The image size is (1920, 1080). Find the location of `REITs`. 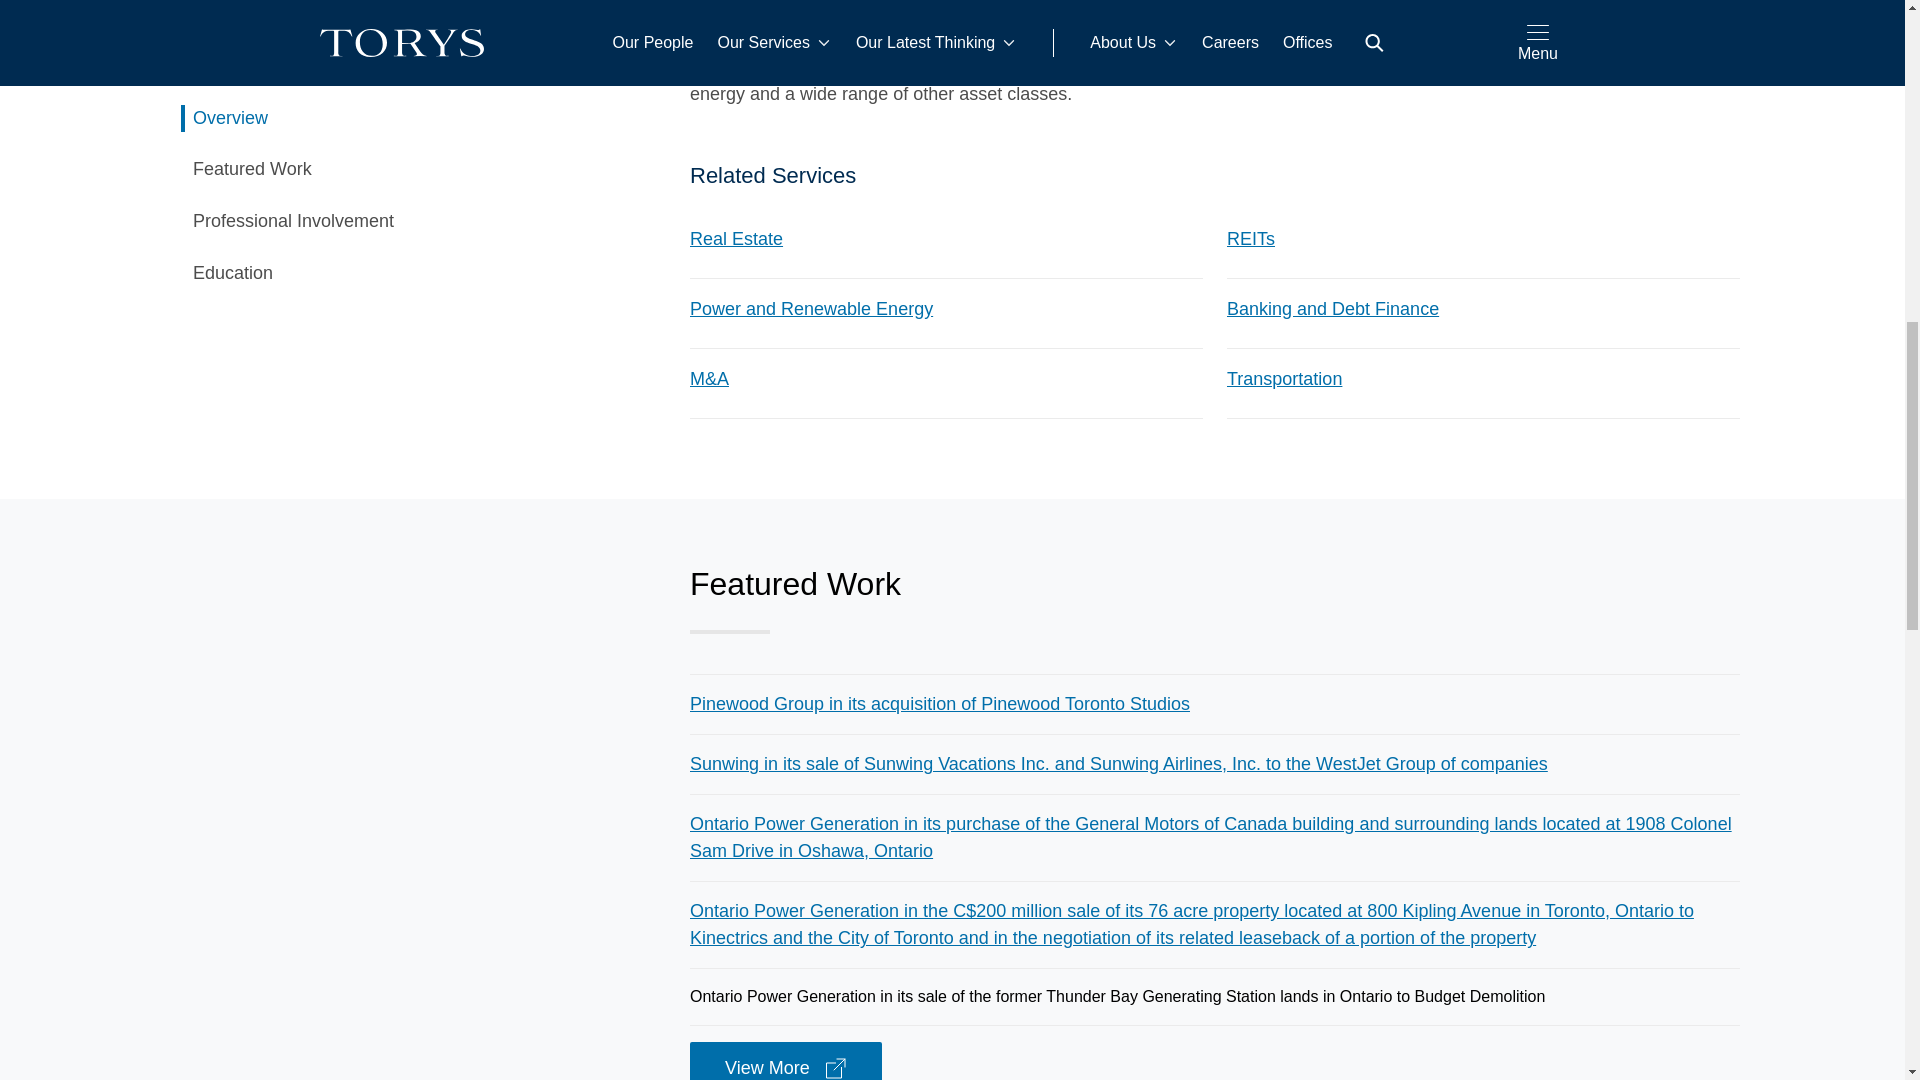

REITs is located at coordinates (1250, 238).